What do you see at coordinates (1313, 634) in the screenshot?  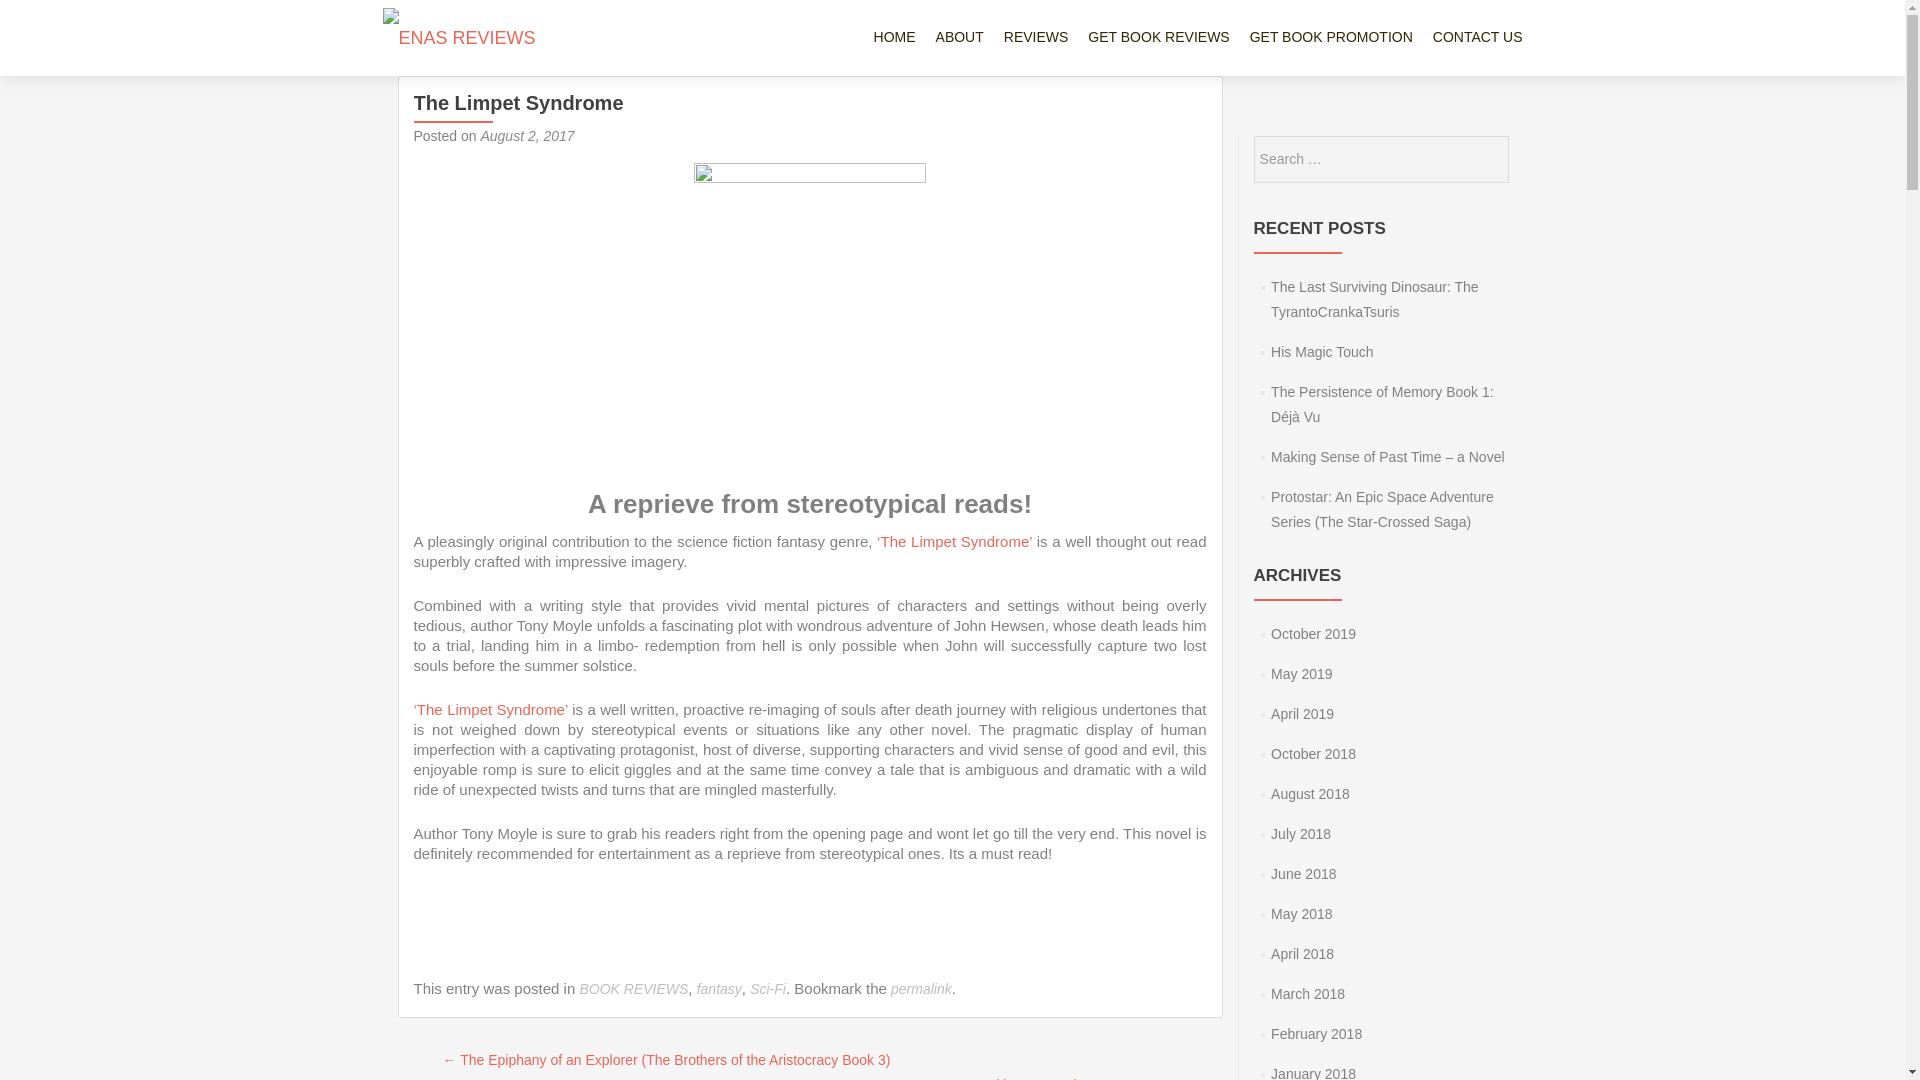 I see `October 2019` at bounding box center [1313, 634].